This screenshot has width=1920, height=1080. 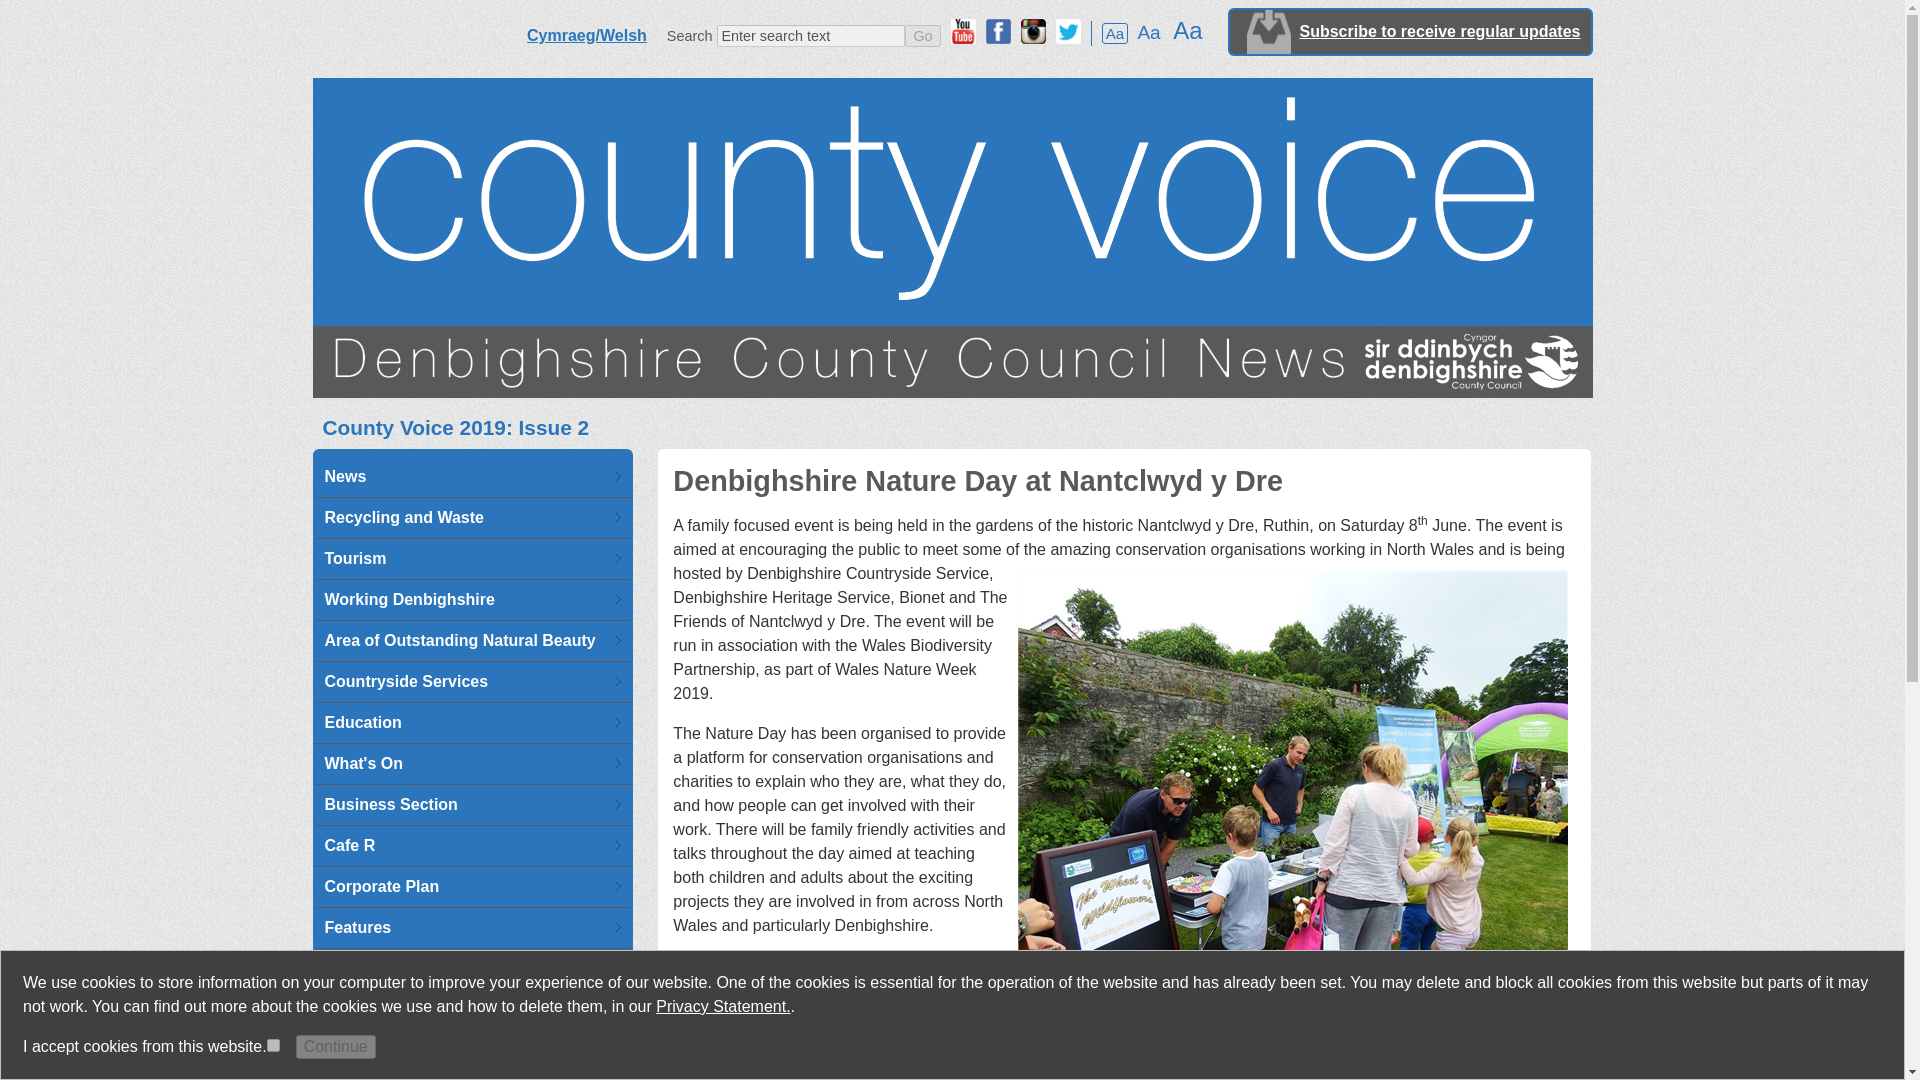 What do you see at coordinates (810, 36) in the screenshot?
I see `Enter search text` at bounding box center [810, 36].